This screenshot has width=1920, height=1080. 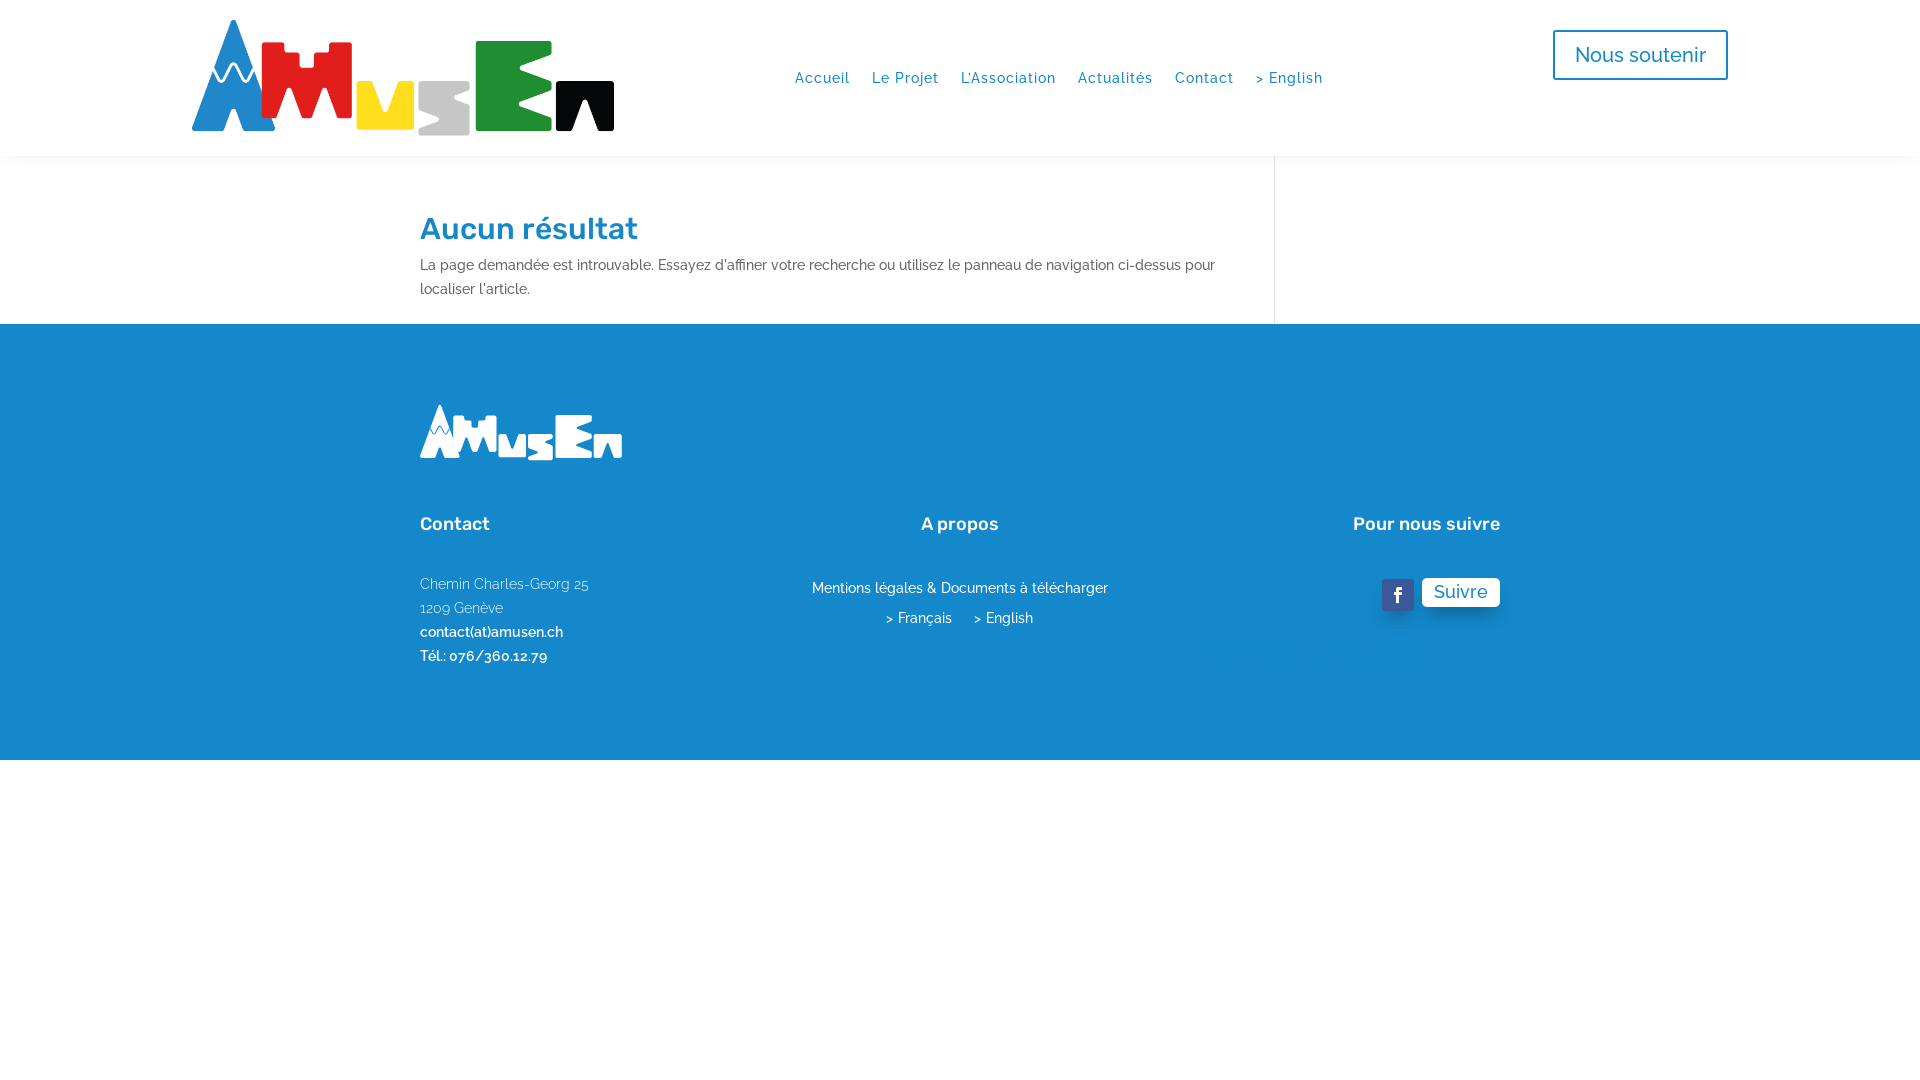 What do you see at coordinates (906, 78) in the screenshot?
I see `Le Projet` at bounding box center [906, 78].